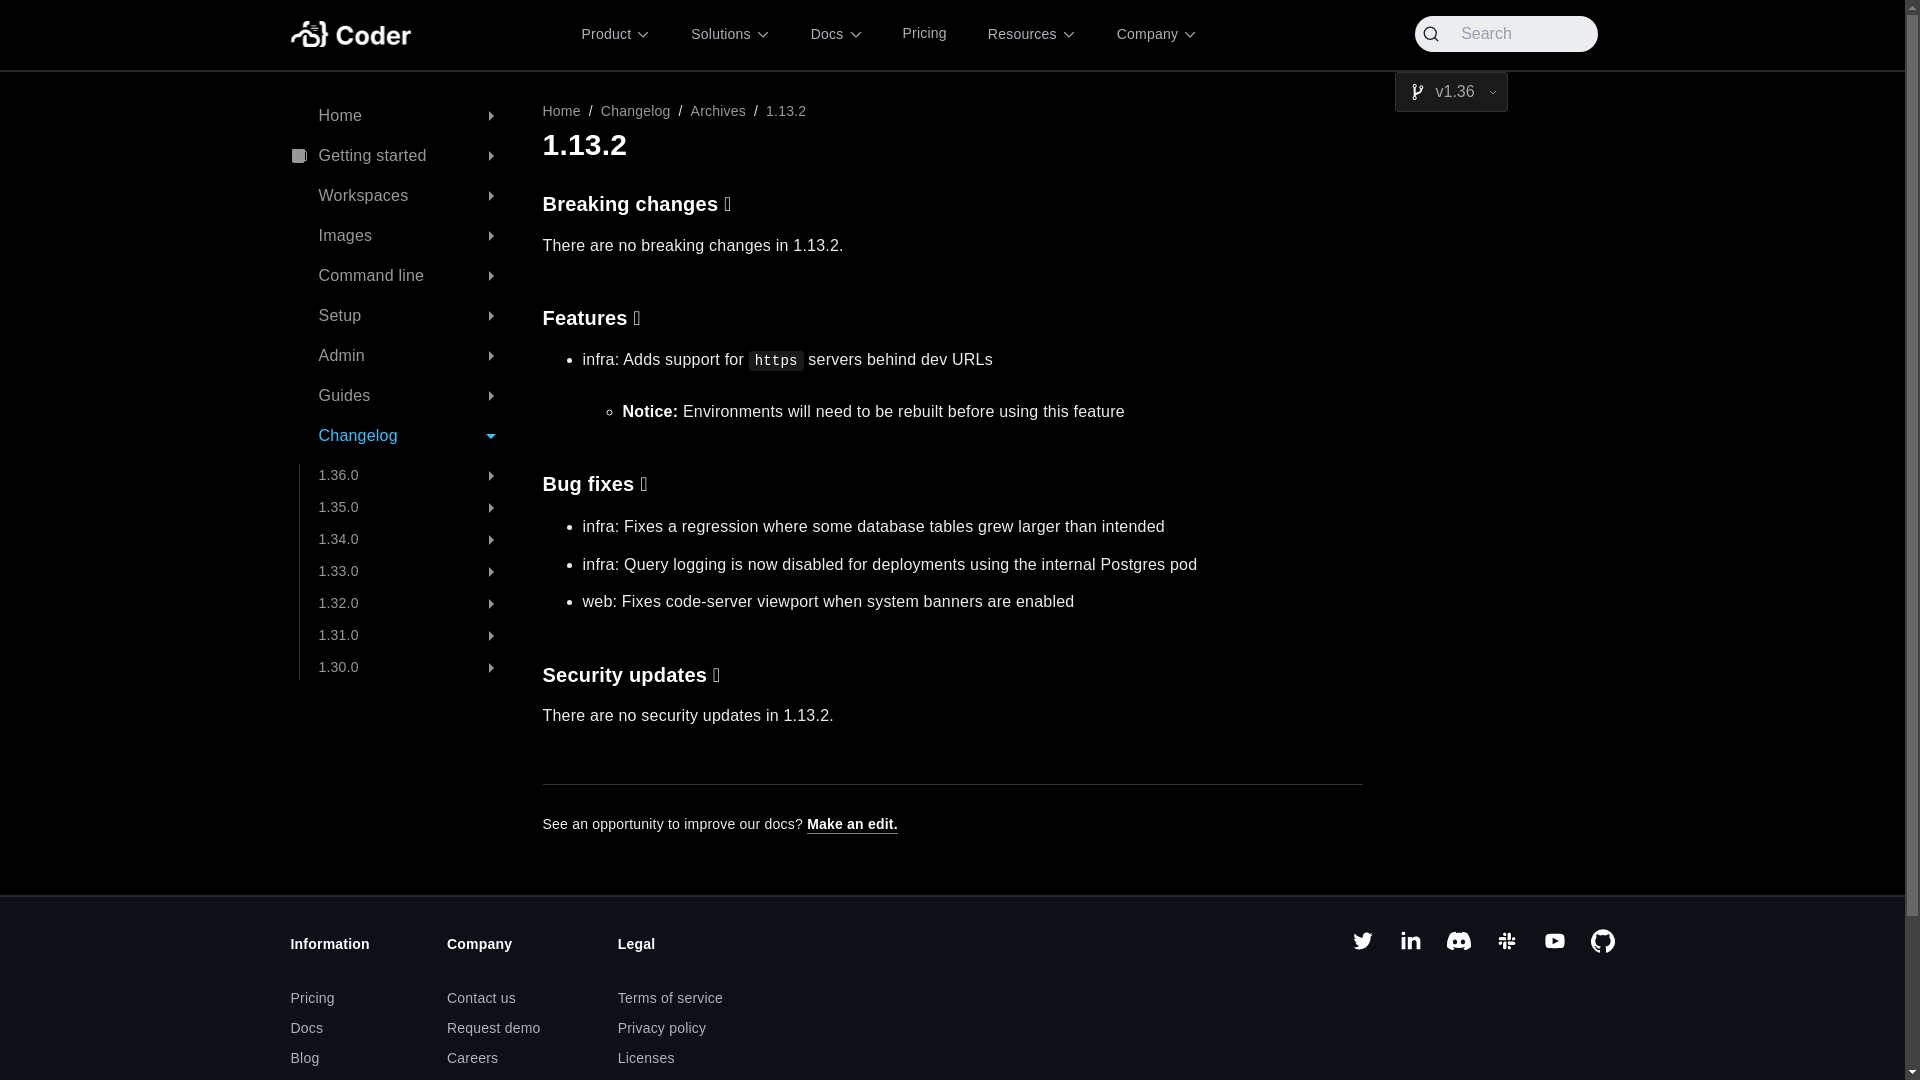  I want to click on Changelog, so click(400, 436).